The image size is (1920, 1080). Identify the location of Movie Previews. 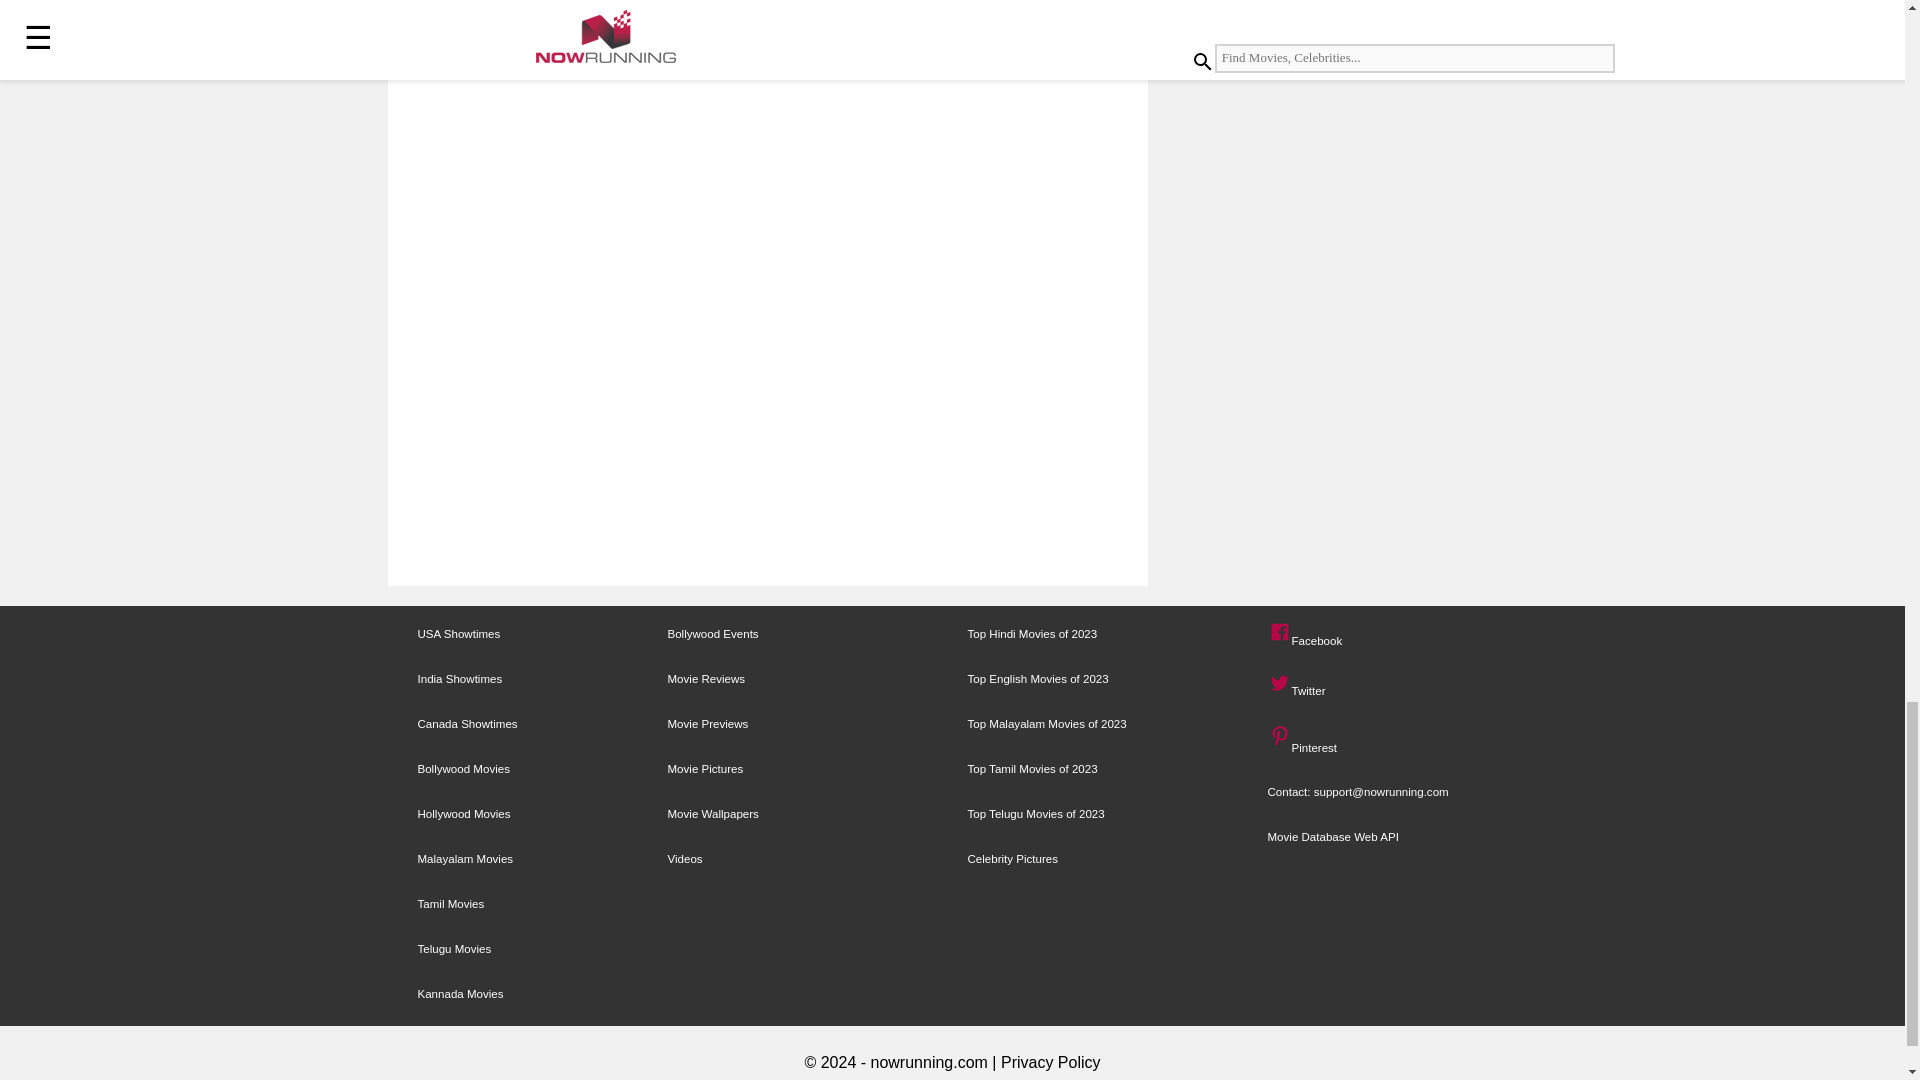
(708, 724).